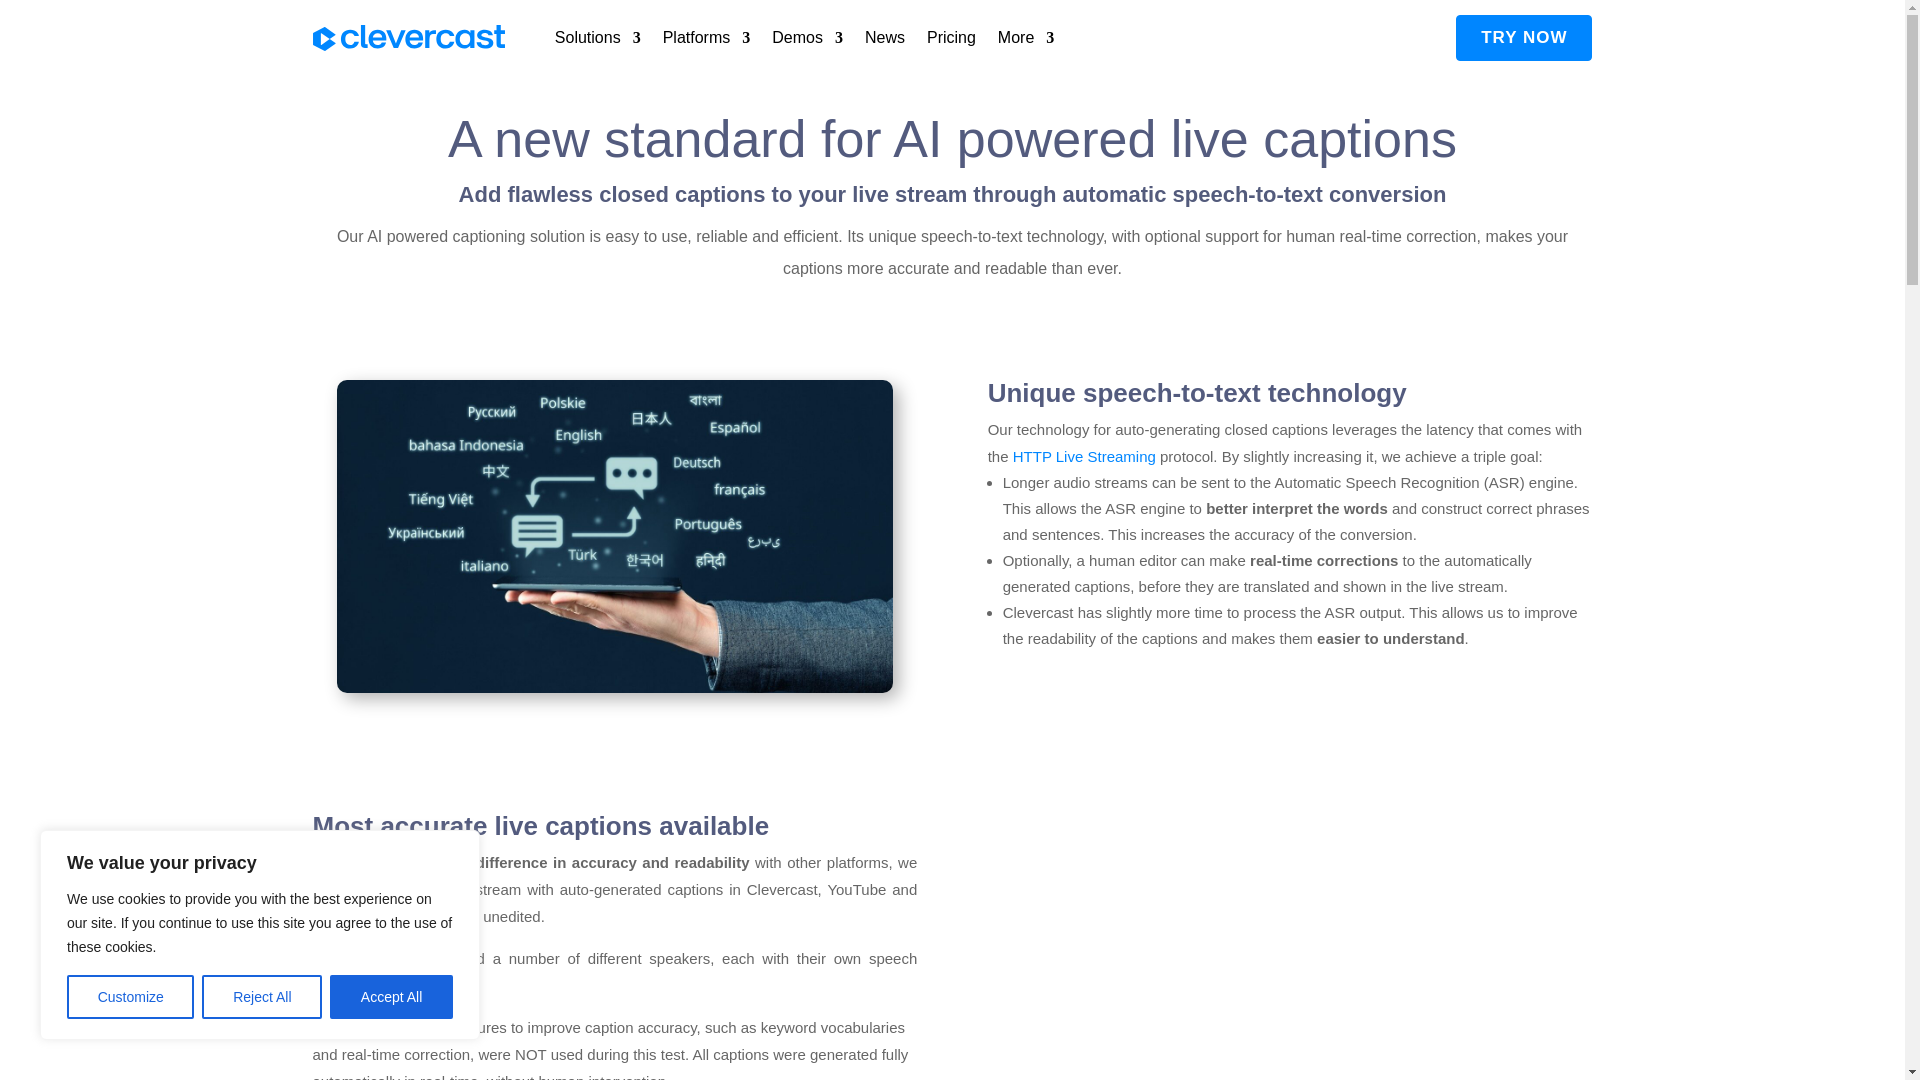 This screenshot has height=1080, width=1920. Describe the element at coordinates (706, 38) in the screenshot. I see `Platforms` at that location.